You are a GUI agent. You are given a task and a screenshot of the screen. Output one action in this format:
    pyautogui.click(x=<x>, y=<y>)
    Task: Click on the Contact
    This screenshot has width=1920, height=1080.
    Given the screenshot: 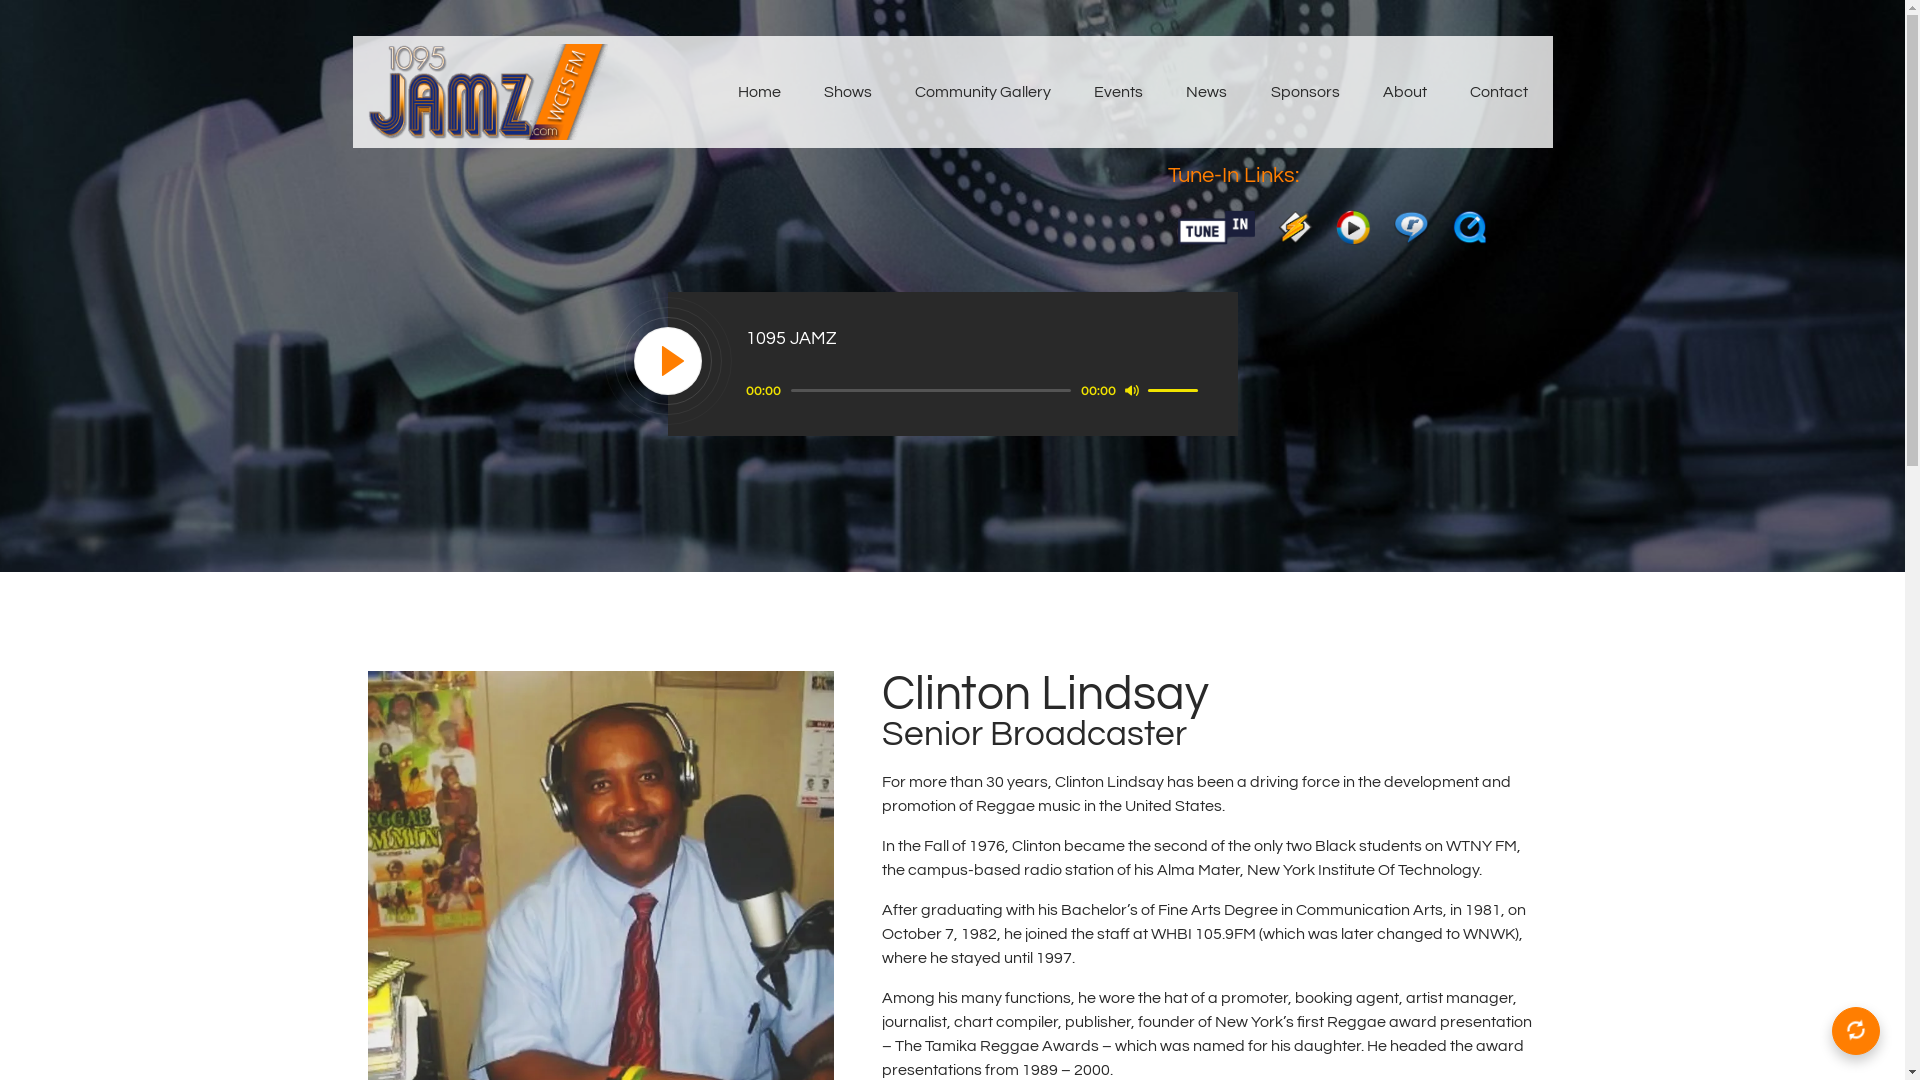 What is the action you would take?
    pyautogui.click(x=1498, y=92)
    